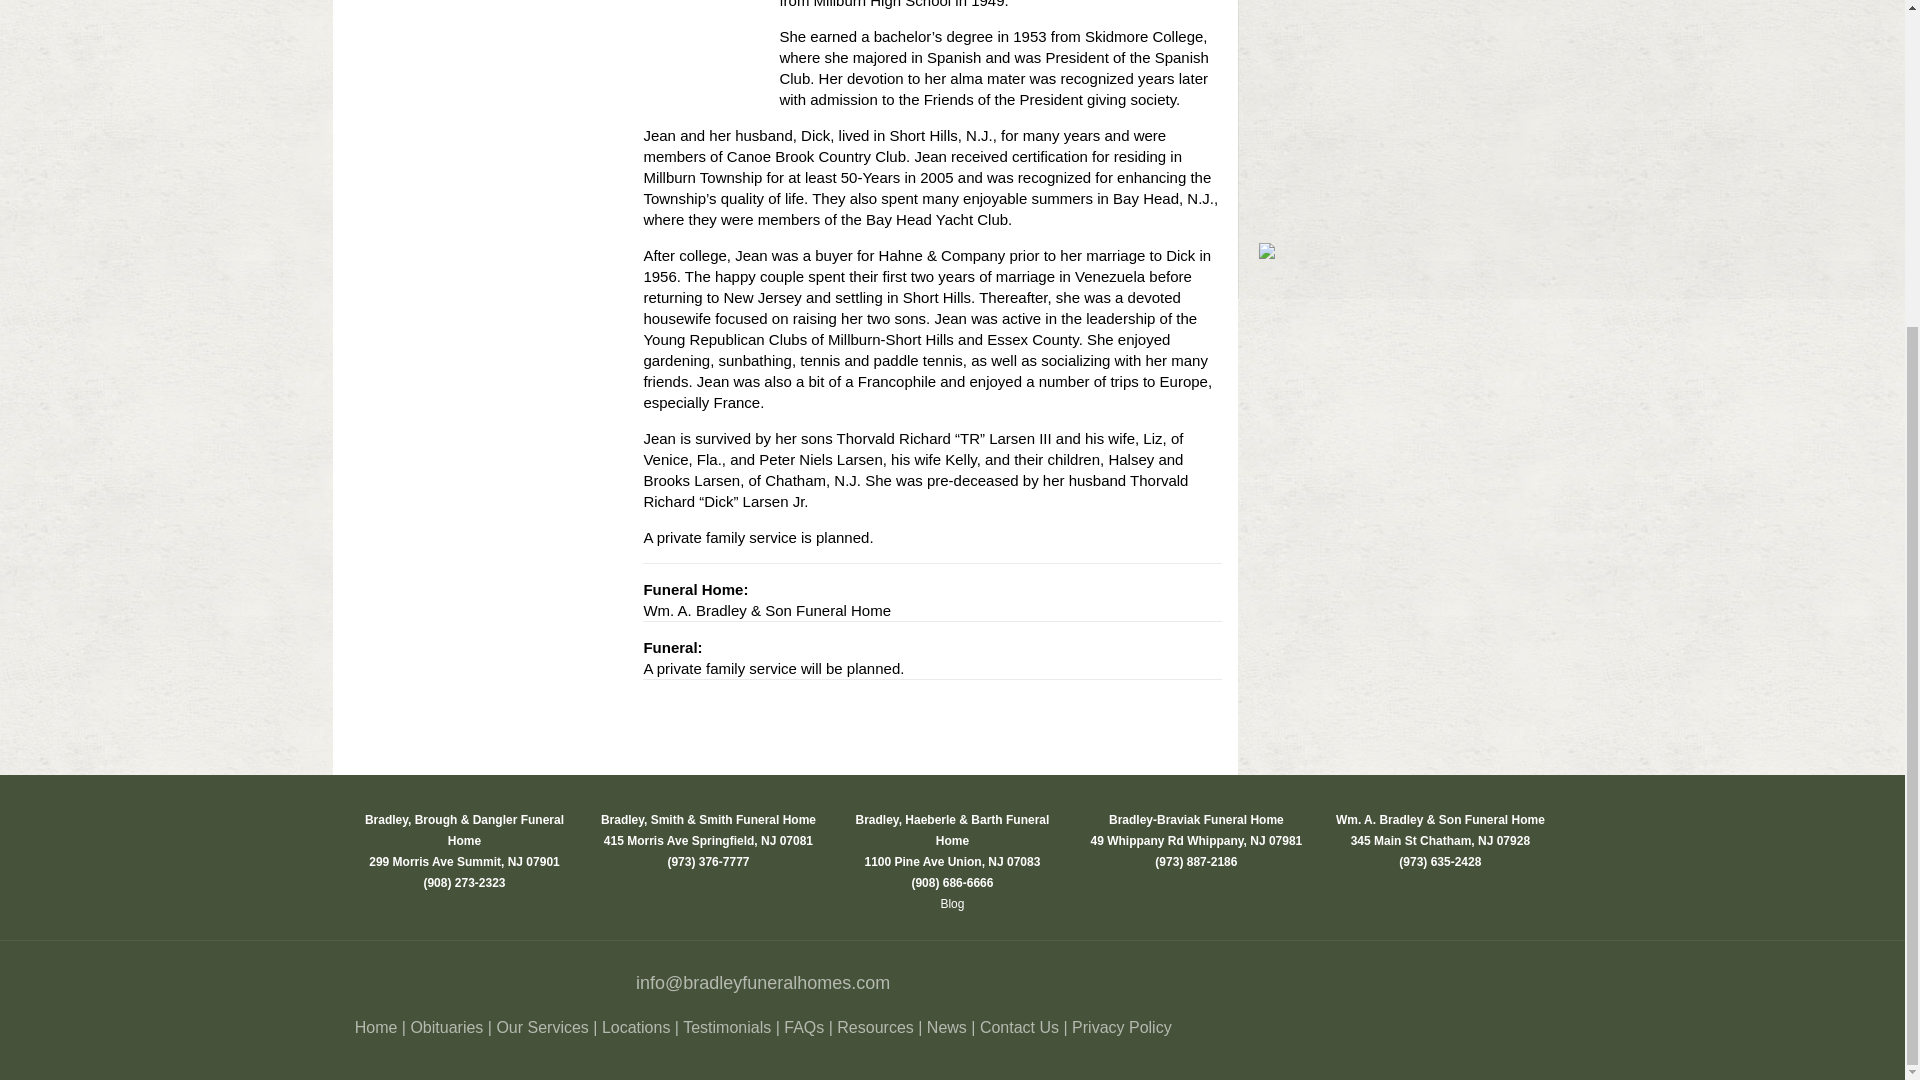 This screenshot has width=1920, height=1080. What do you see at coordinates (803, 1027) in the screenshot?
I see `FAQs` at bounding box center [803, 1027].